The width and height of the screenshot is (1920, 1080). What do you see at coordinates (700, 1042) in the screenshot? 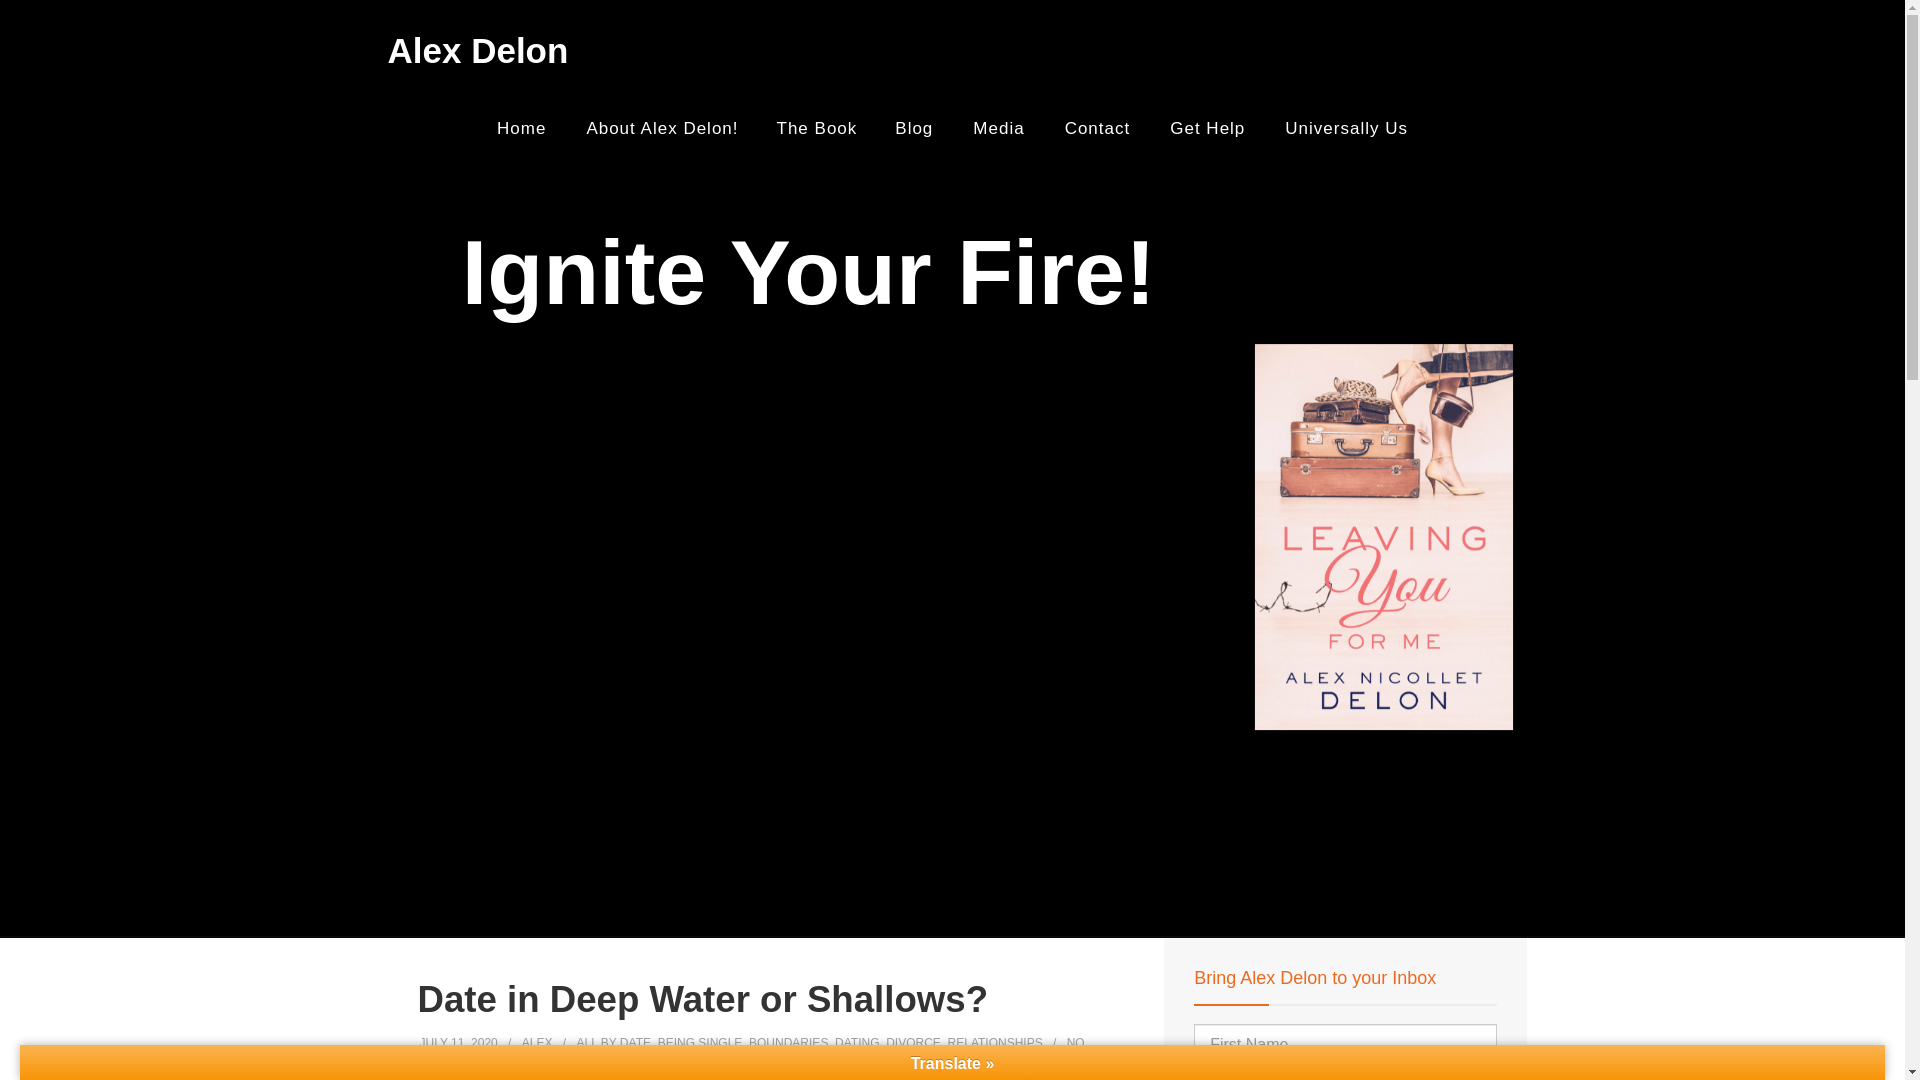
I see `BEING SINGLE` at bounding box center [700, 1042].